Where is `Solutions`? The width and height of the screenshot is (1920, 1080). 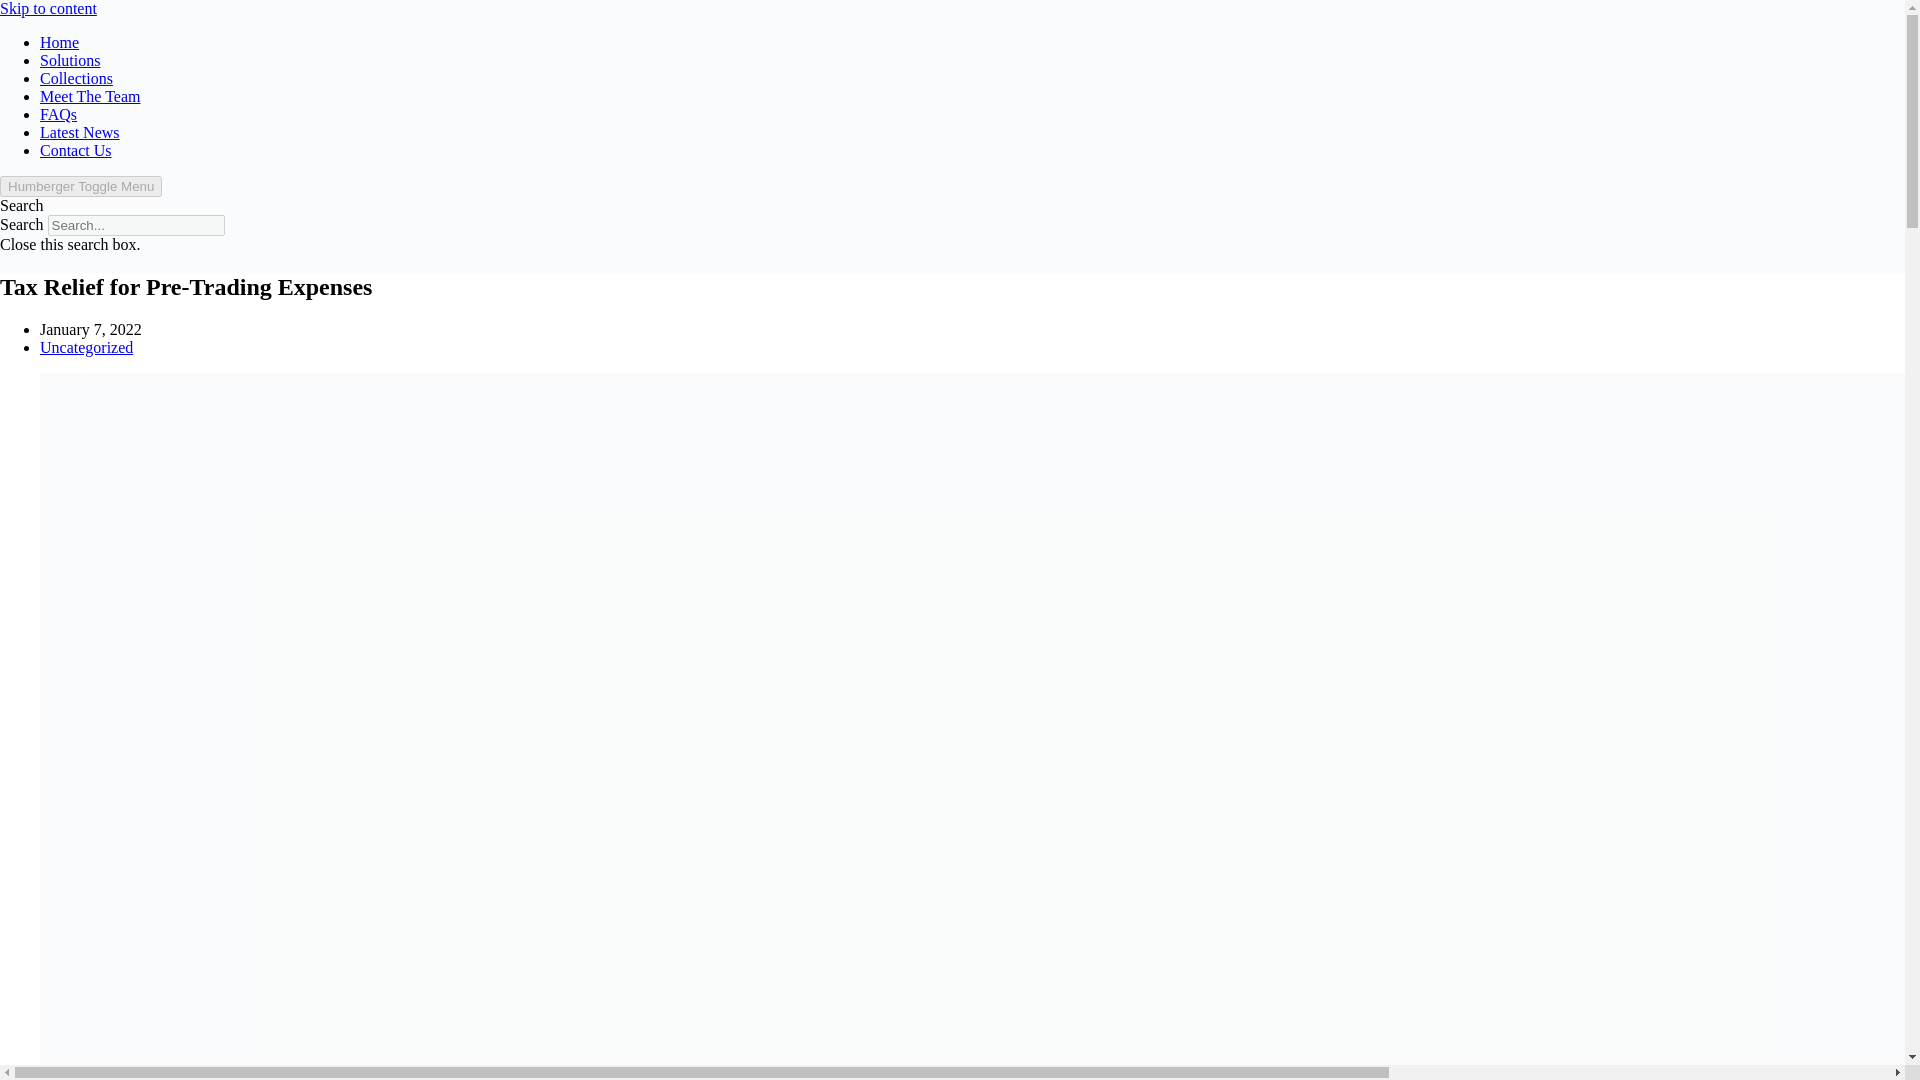
Solutions is located at coordinates (70, 60).